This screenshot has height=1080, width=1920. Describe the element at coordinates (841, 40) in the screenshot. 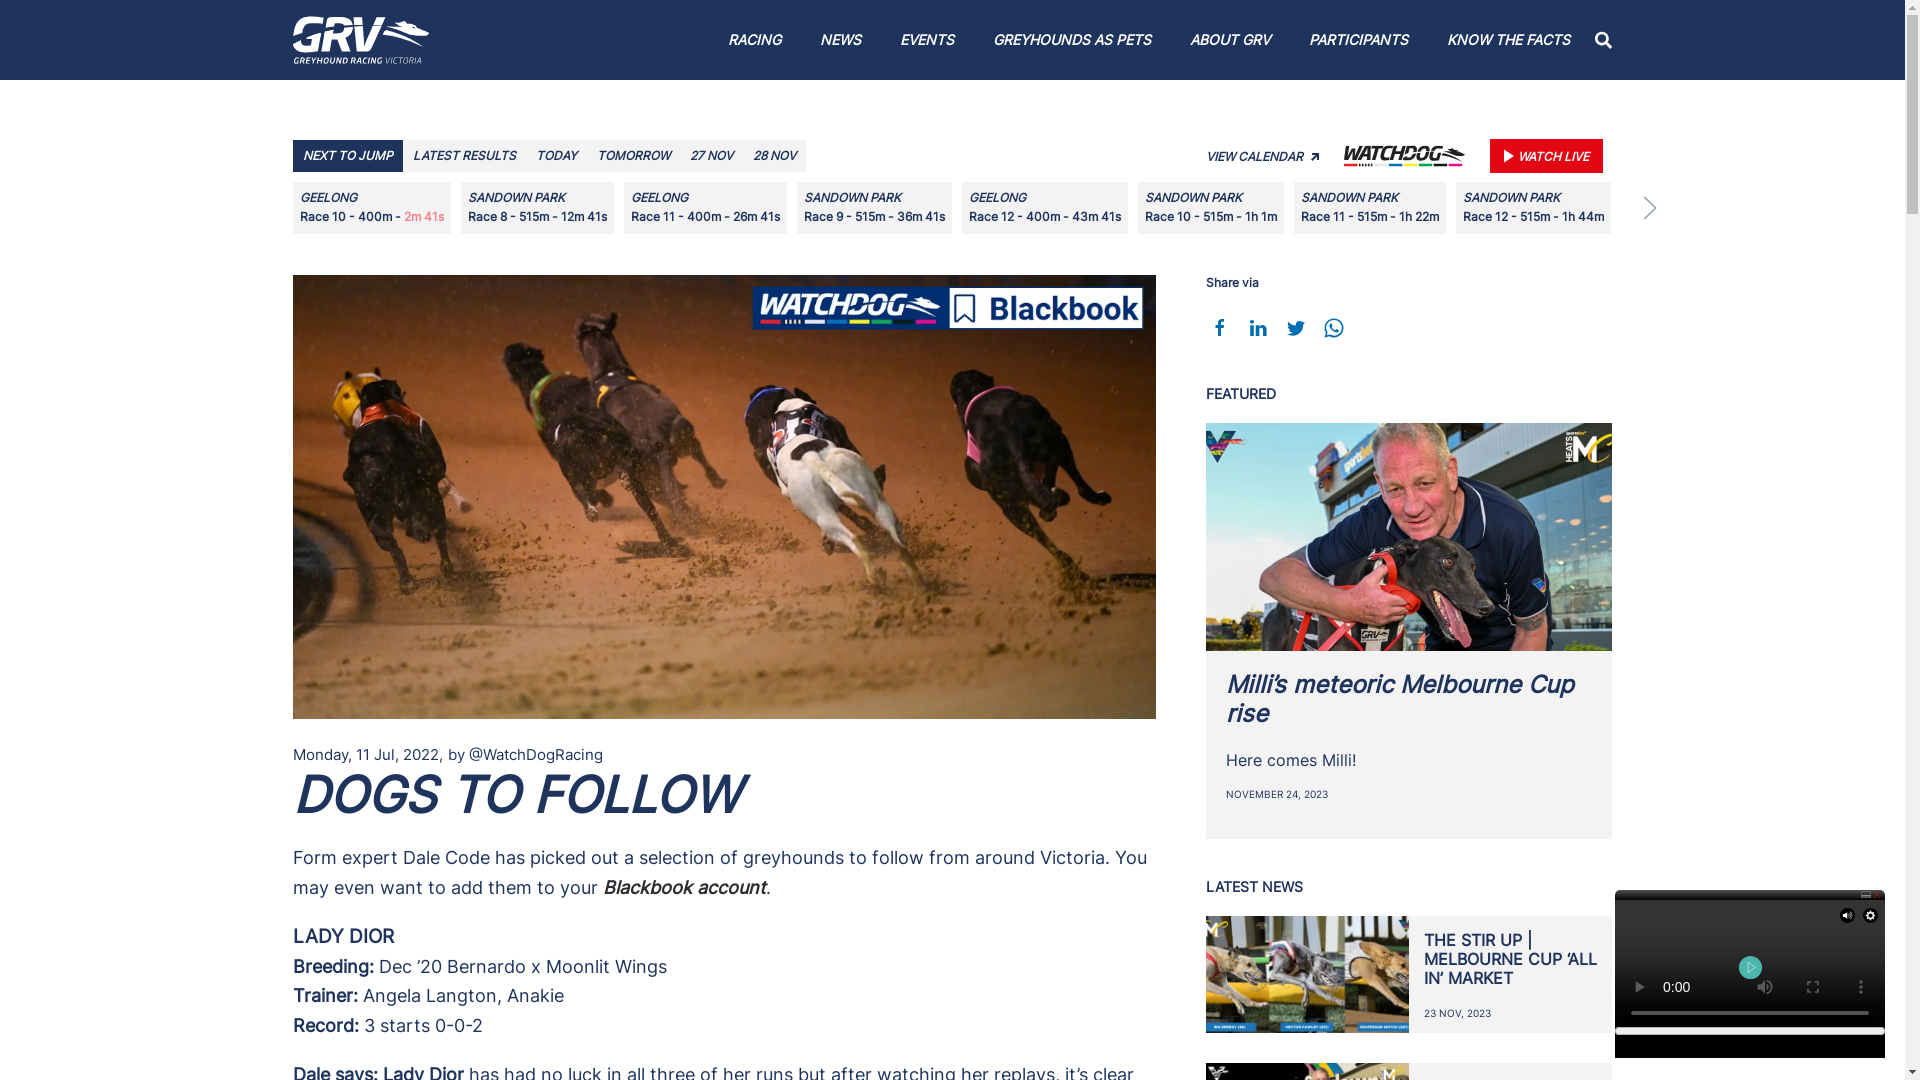

I see `NEWS` at that location.